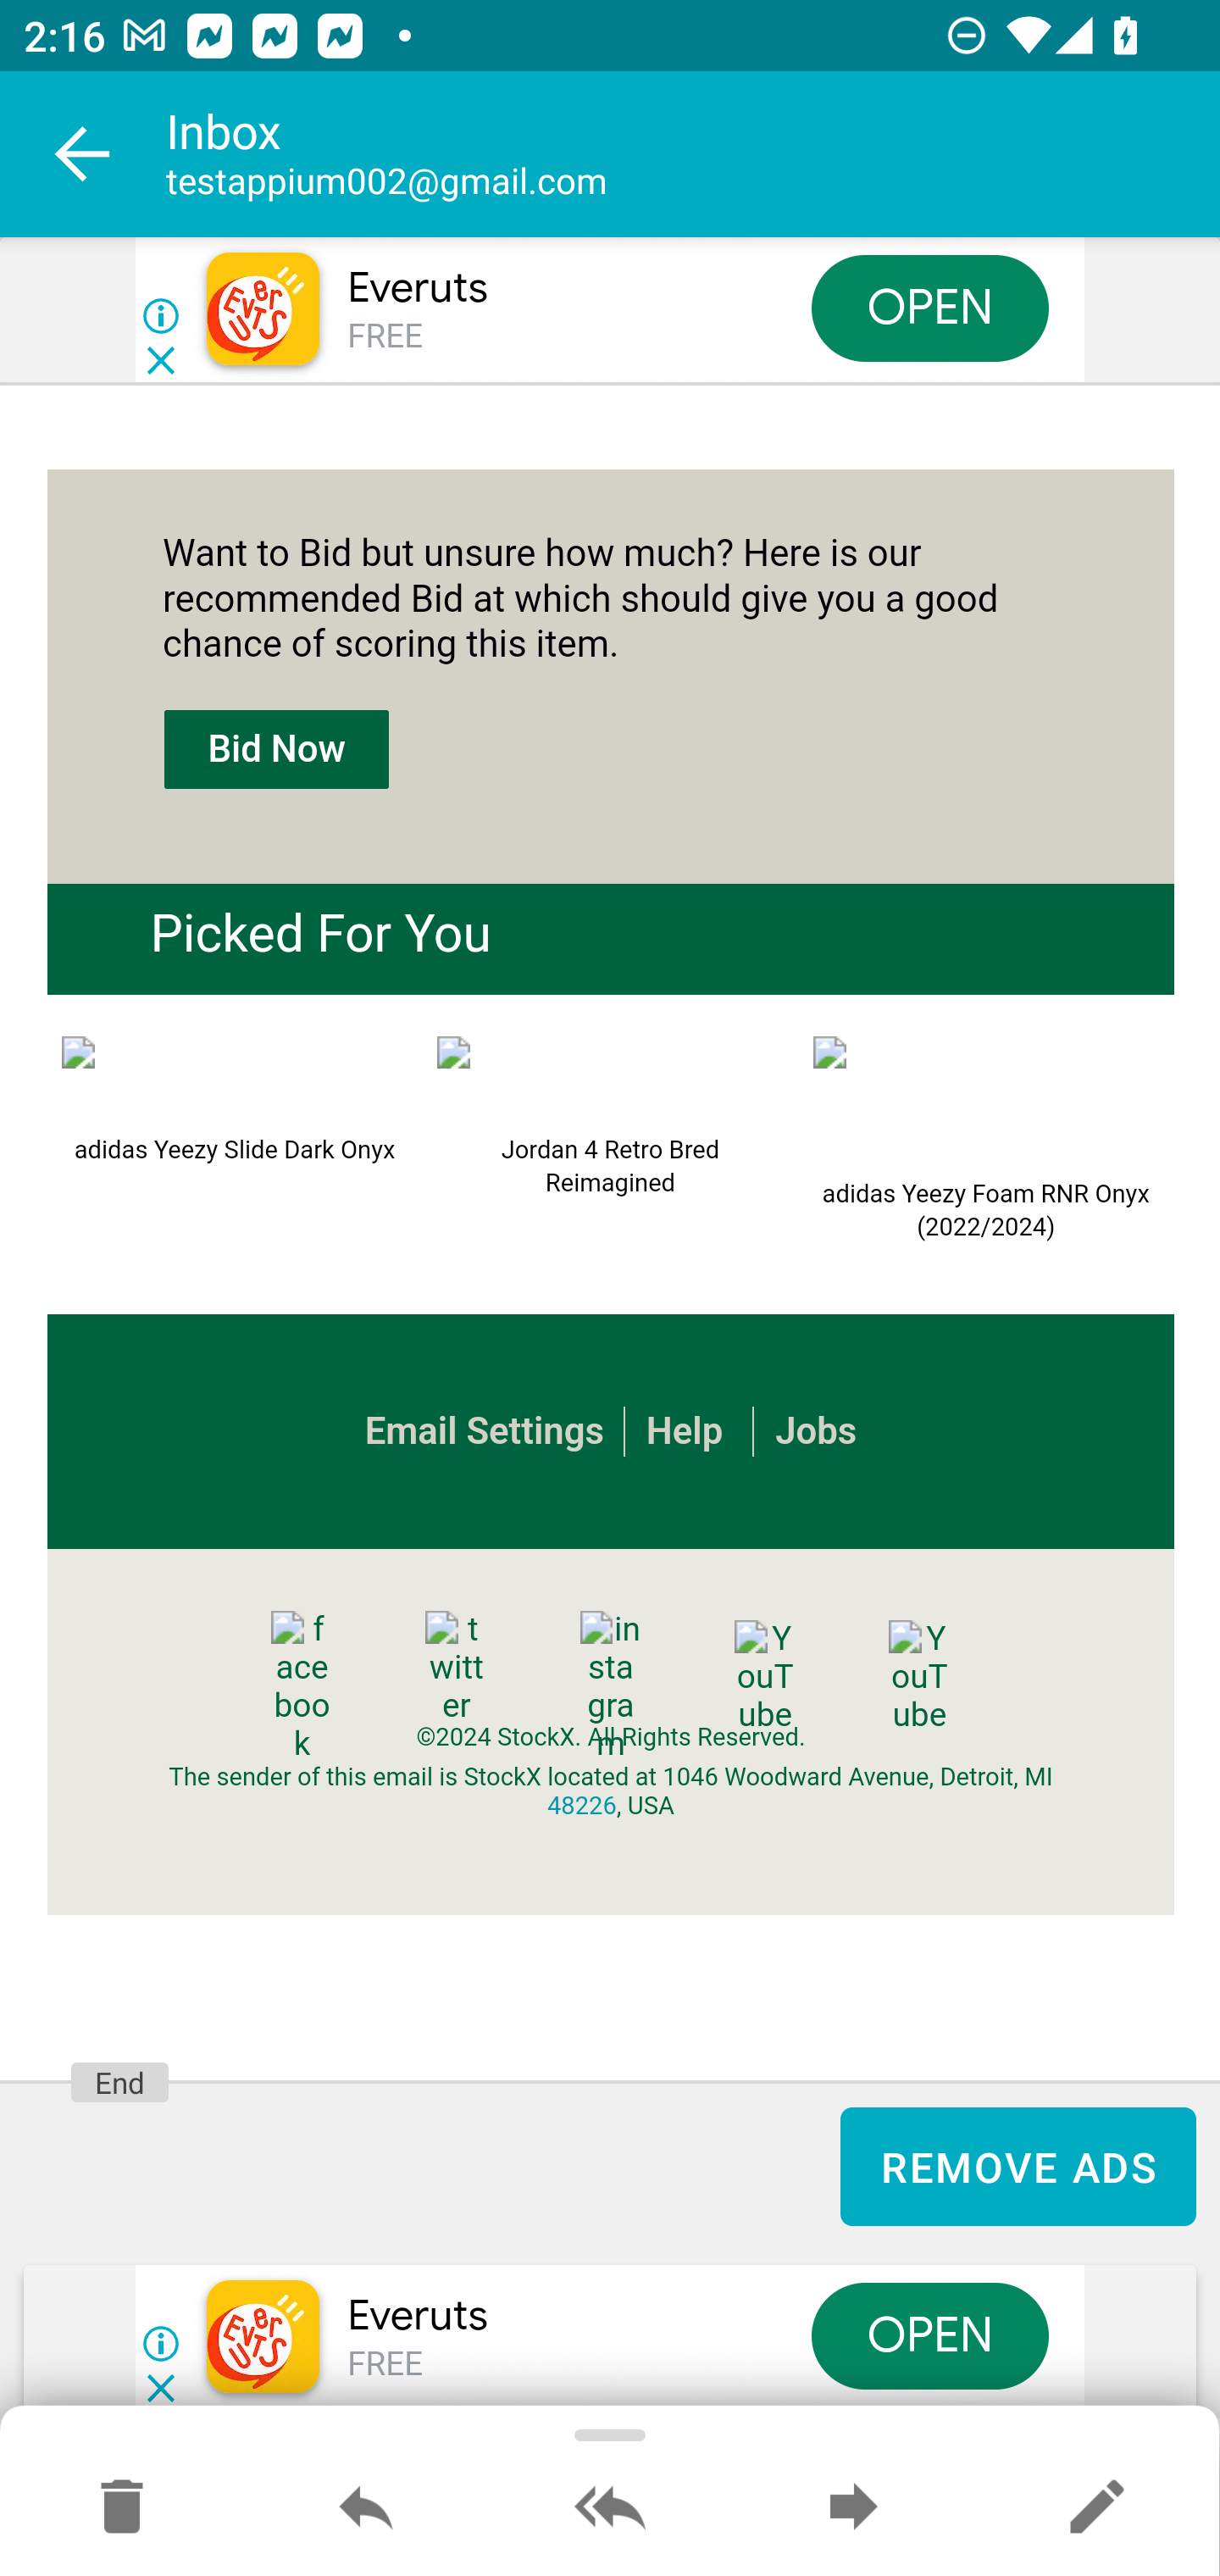  What do you see at coordinates (853, 2508) in the screenshot?
I see `Forward` at bounding box center [853, 2508].